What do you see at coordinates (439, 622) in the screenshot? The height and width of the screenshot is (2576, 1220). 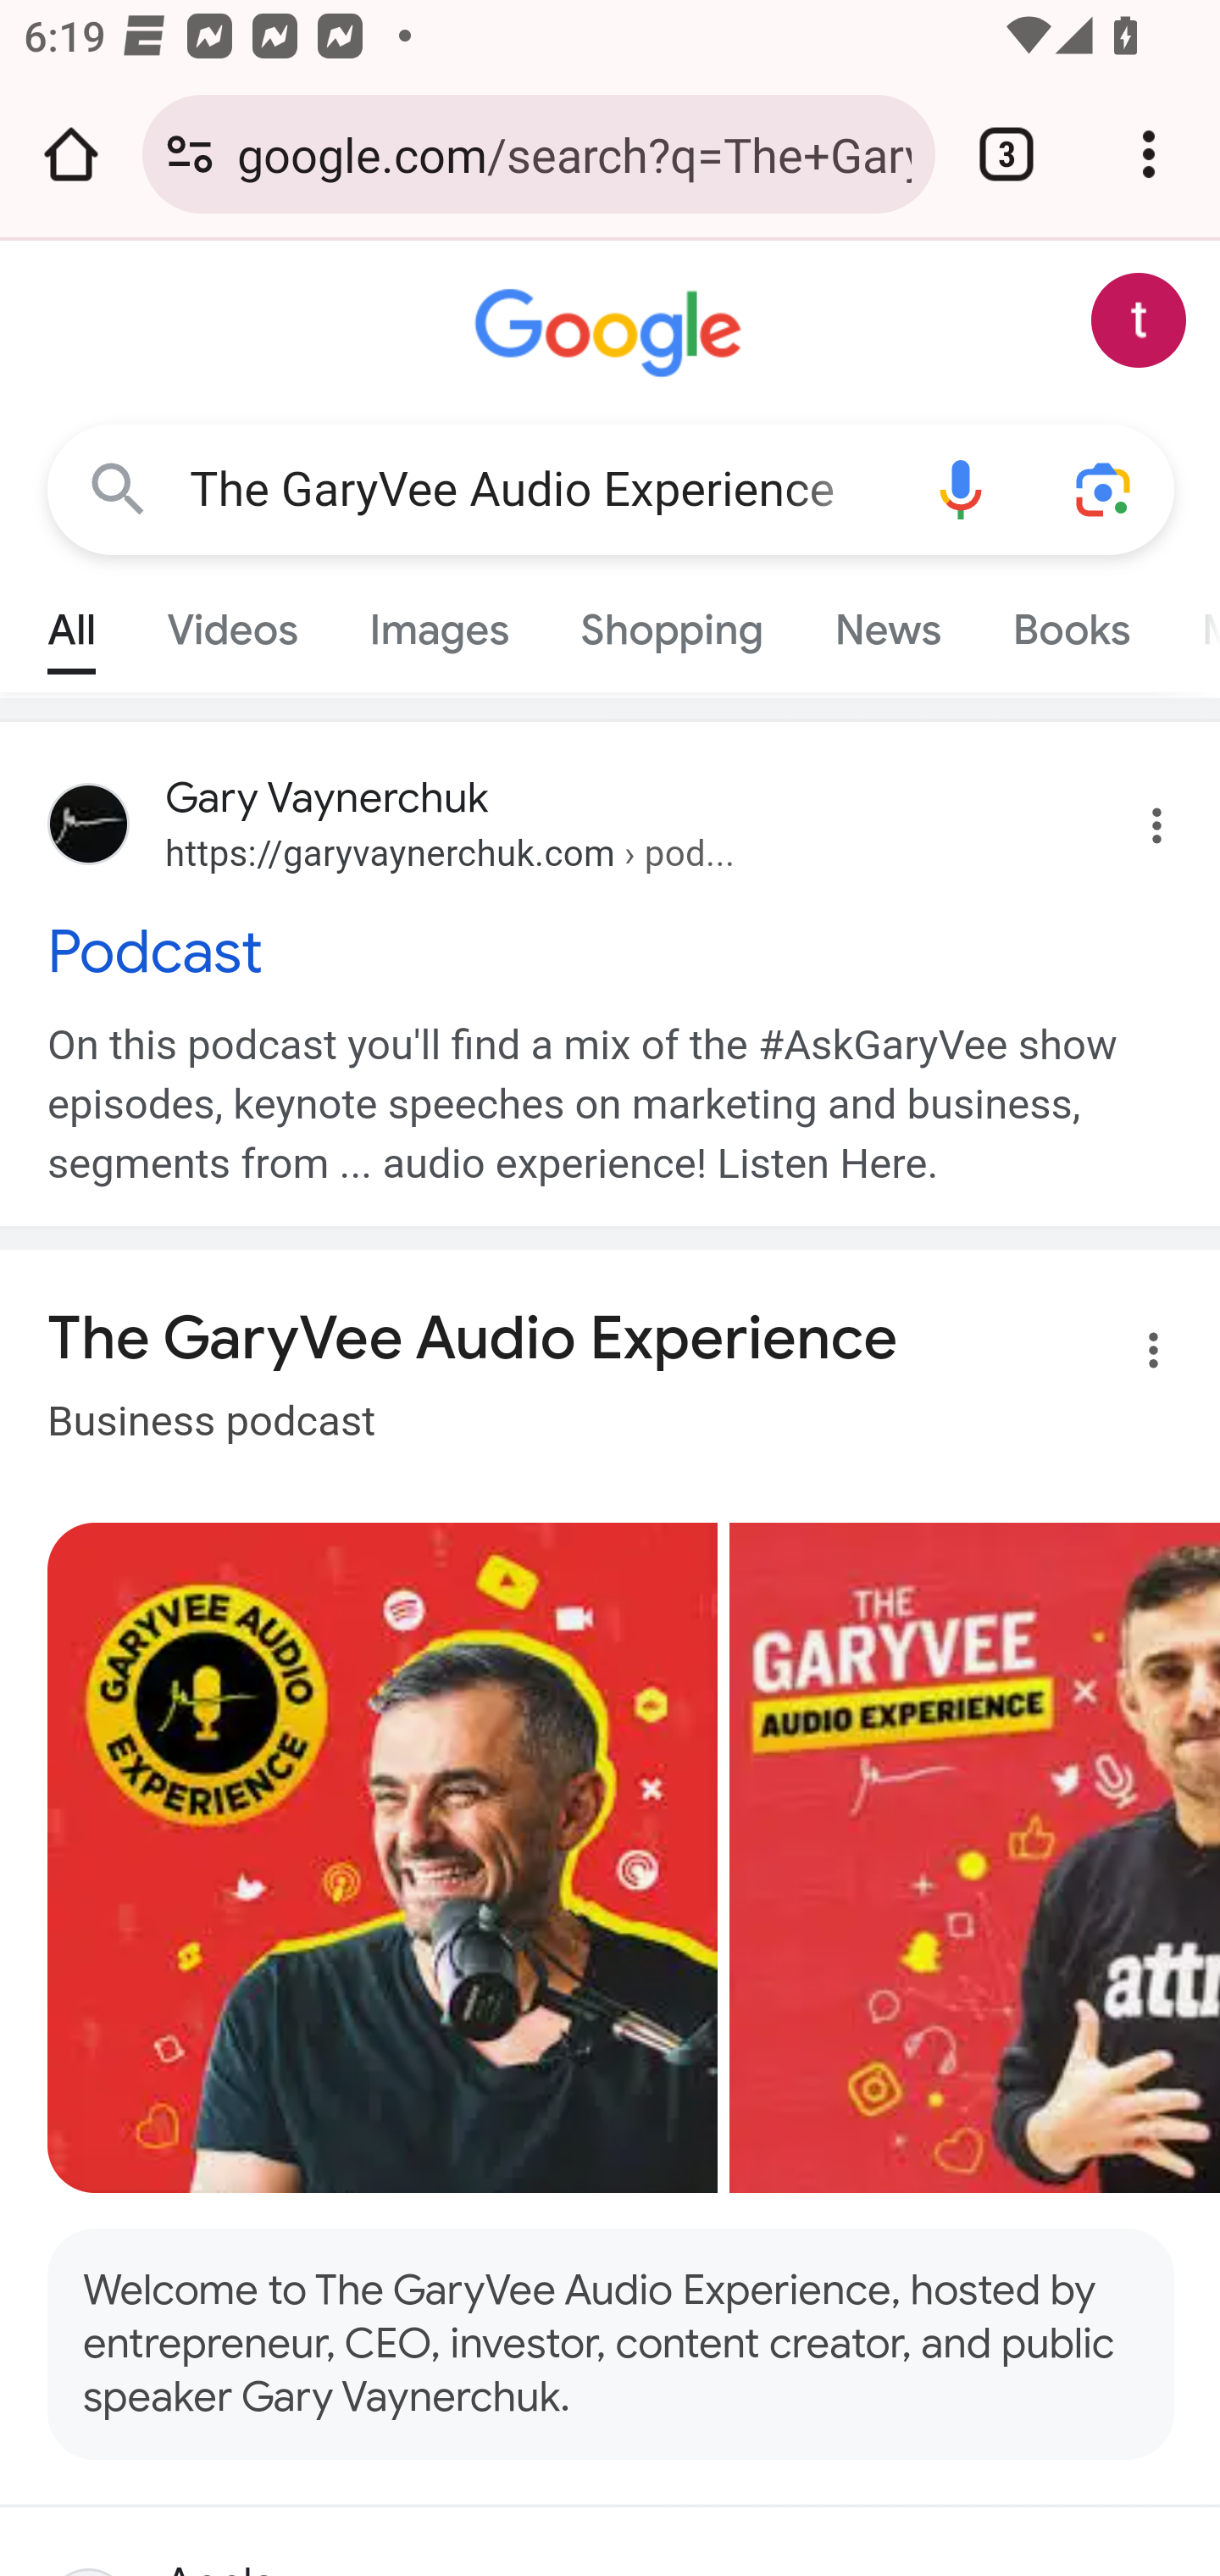 I see `Images` at bounding box center [439, 622].